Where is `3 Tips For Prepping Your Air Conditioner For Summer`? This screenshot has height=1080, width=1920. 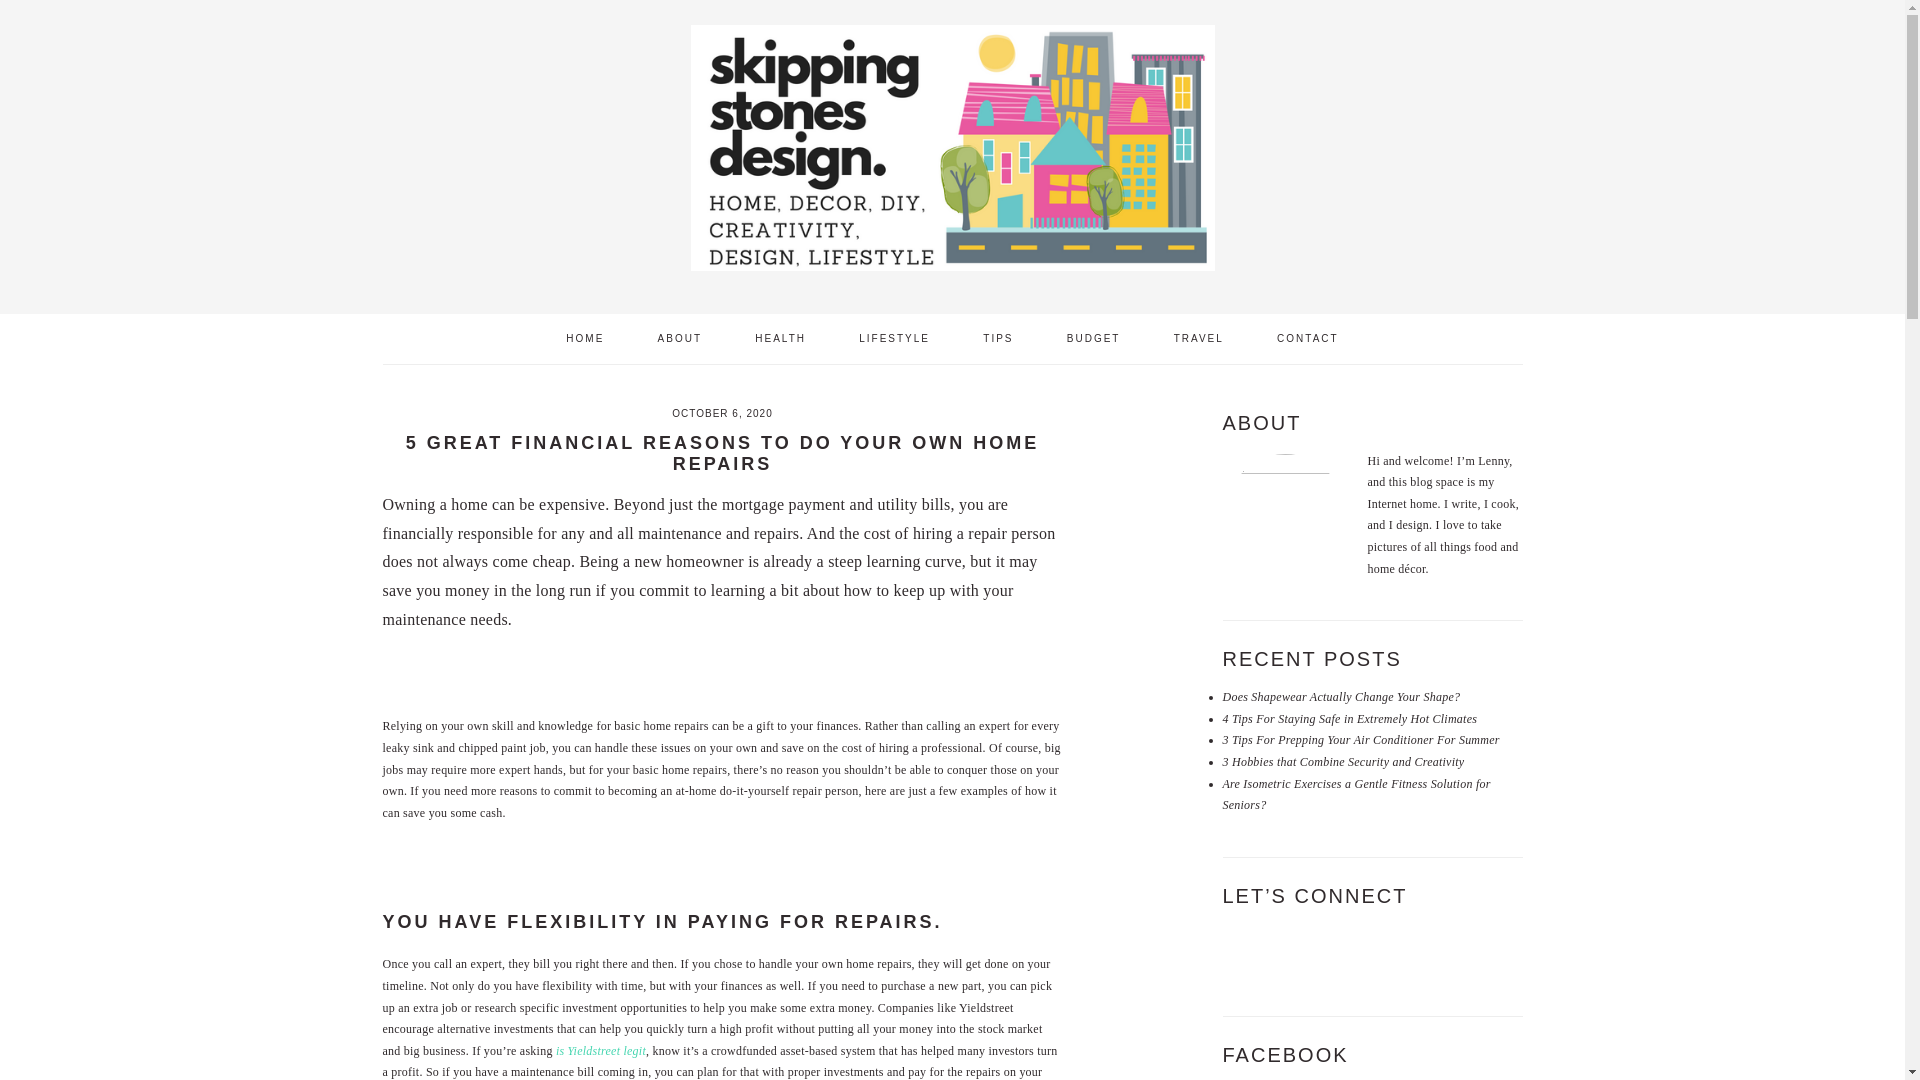
3 Tips For Prepping Your Air Conditioner For Summer is located at coordinates (1360, 740).